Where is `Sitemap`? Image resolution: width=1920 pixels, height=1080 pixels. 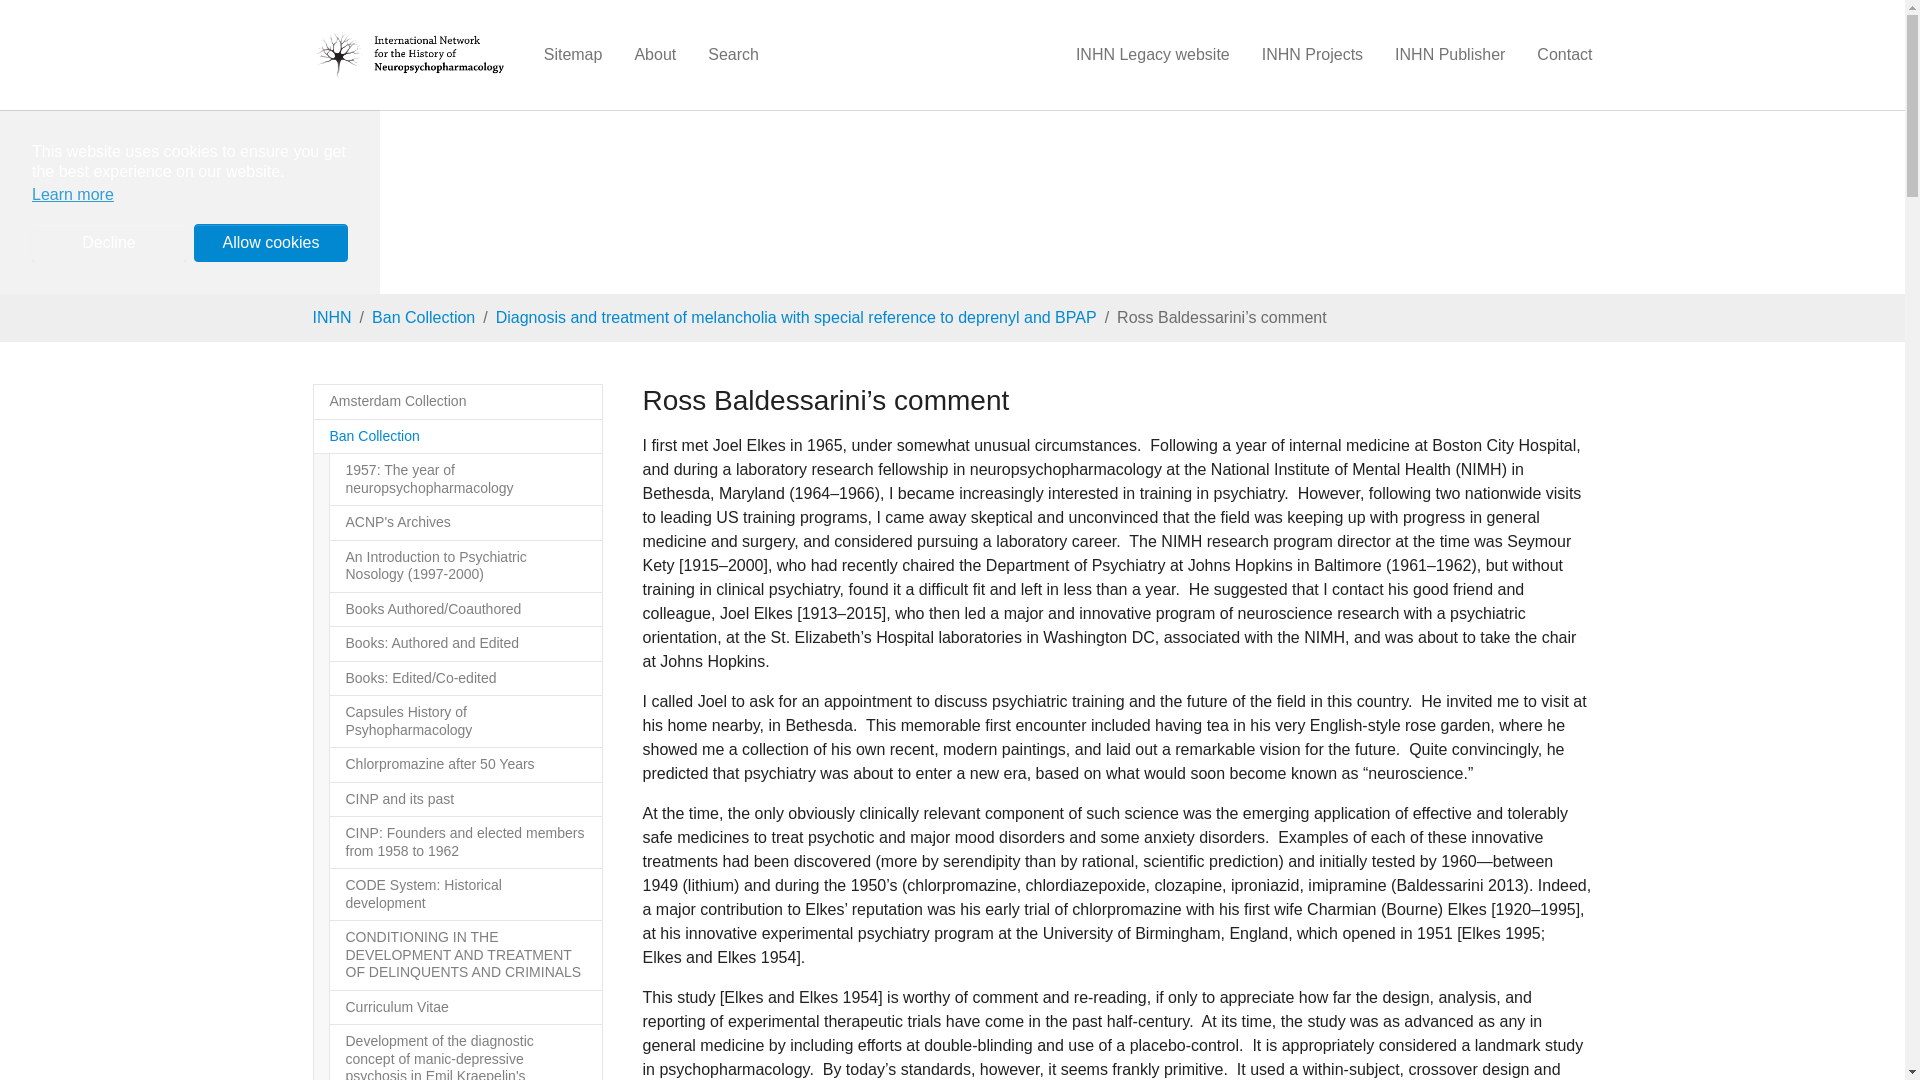
Sitemap is located at coordinates (573, 54).